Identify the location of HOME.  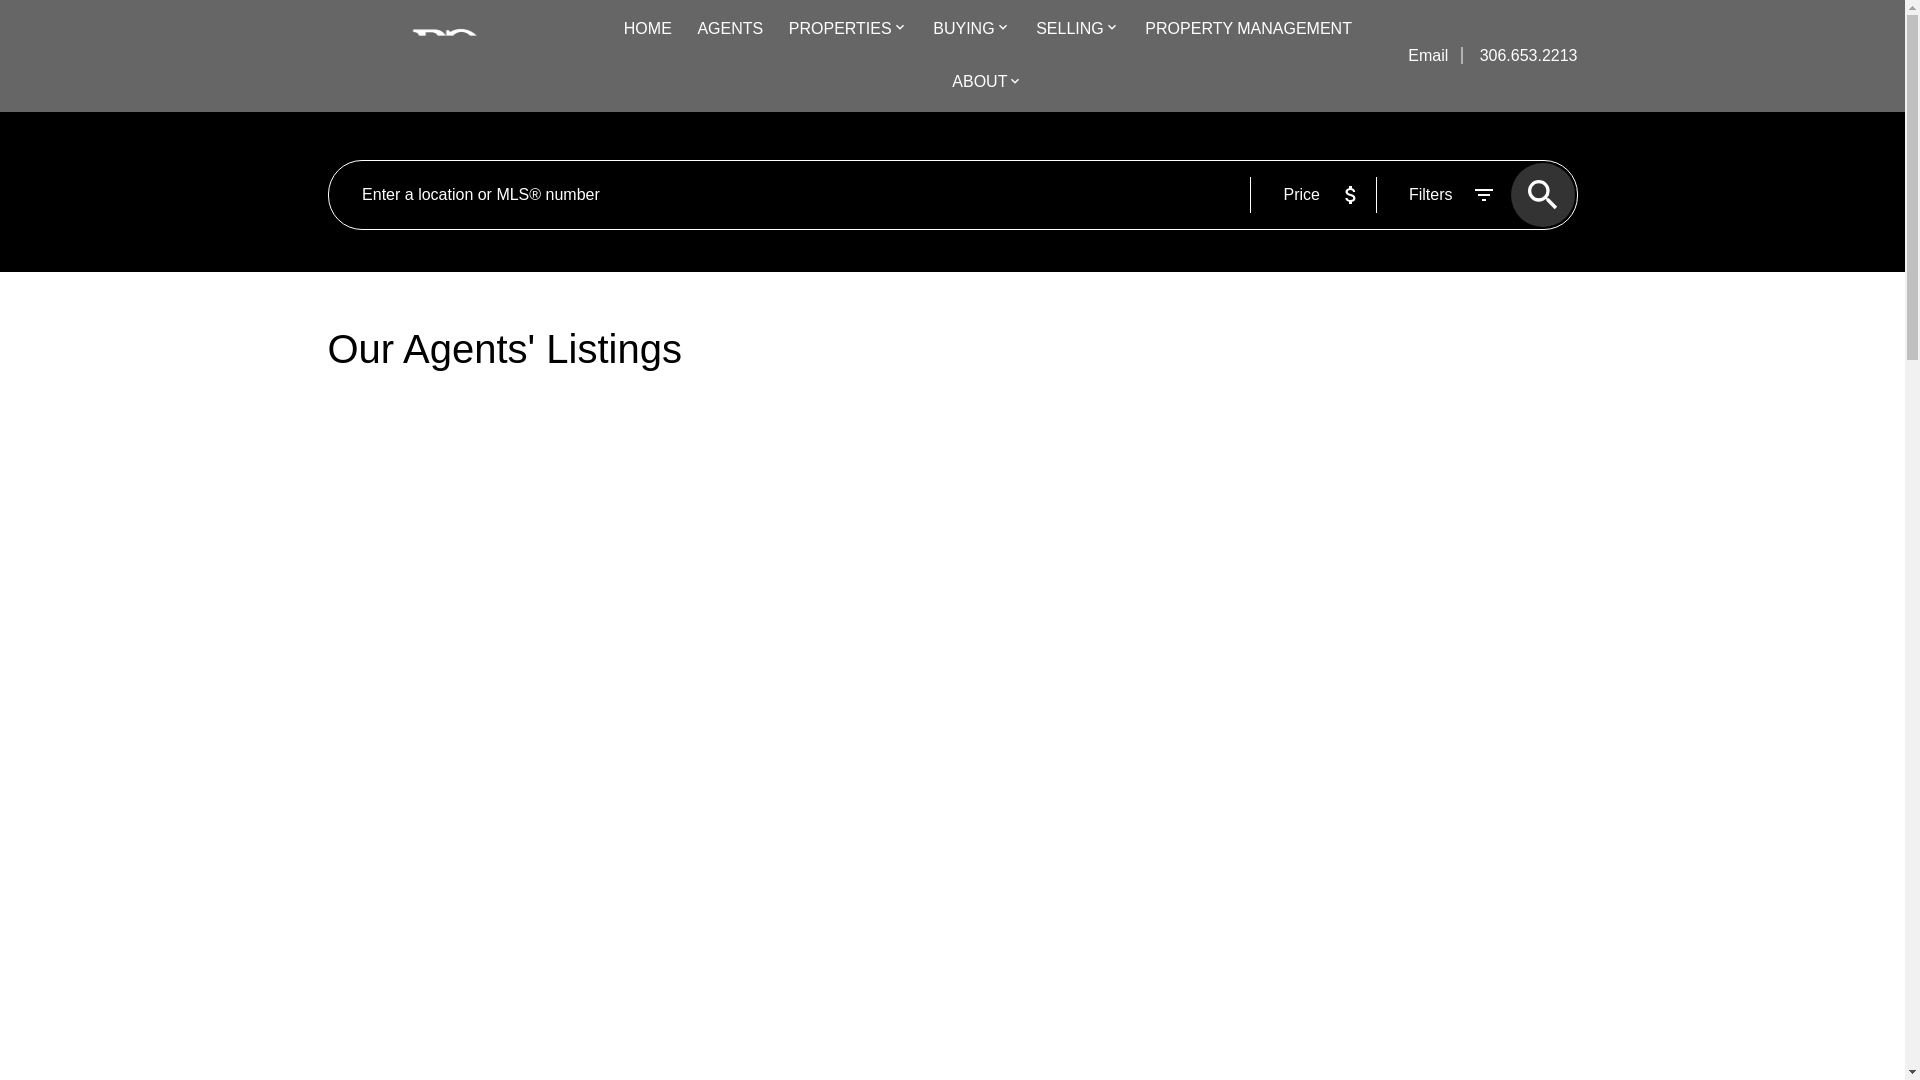
(648, 30).